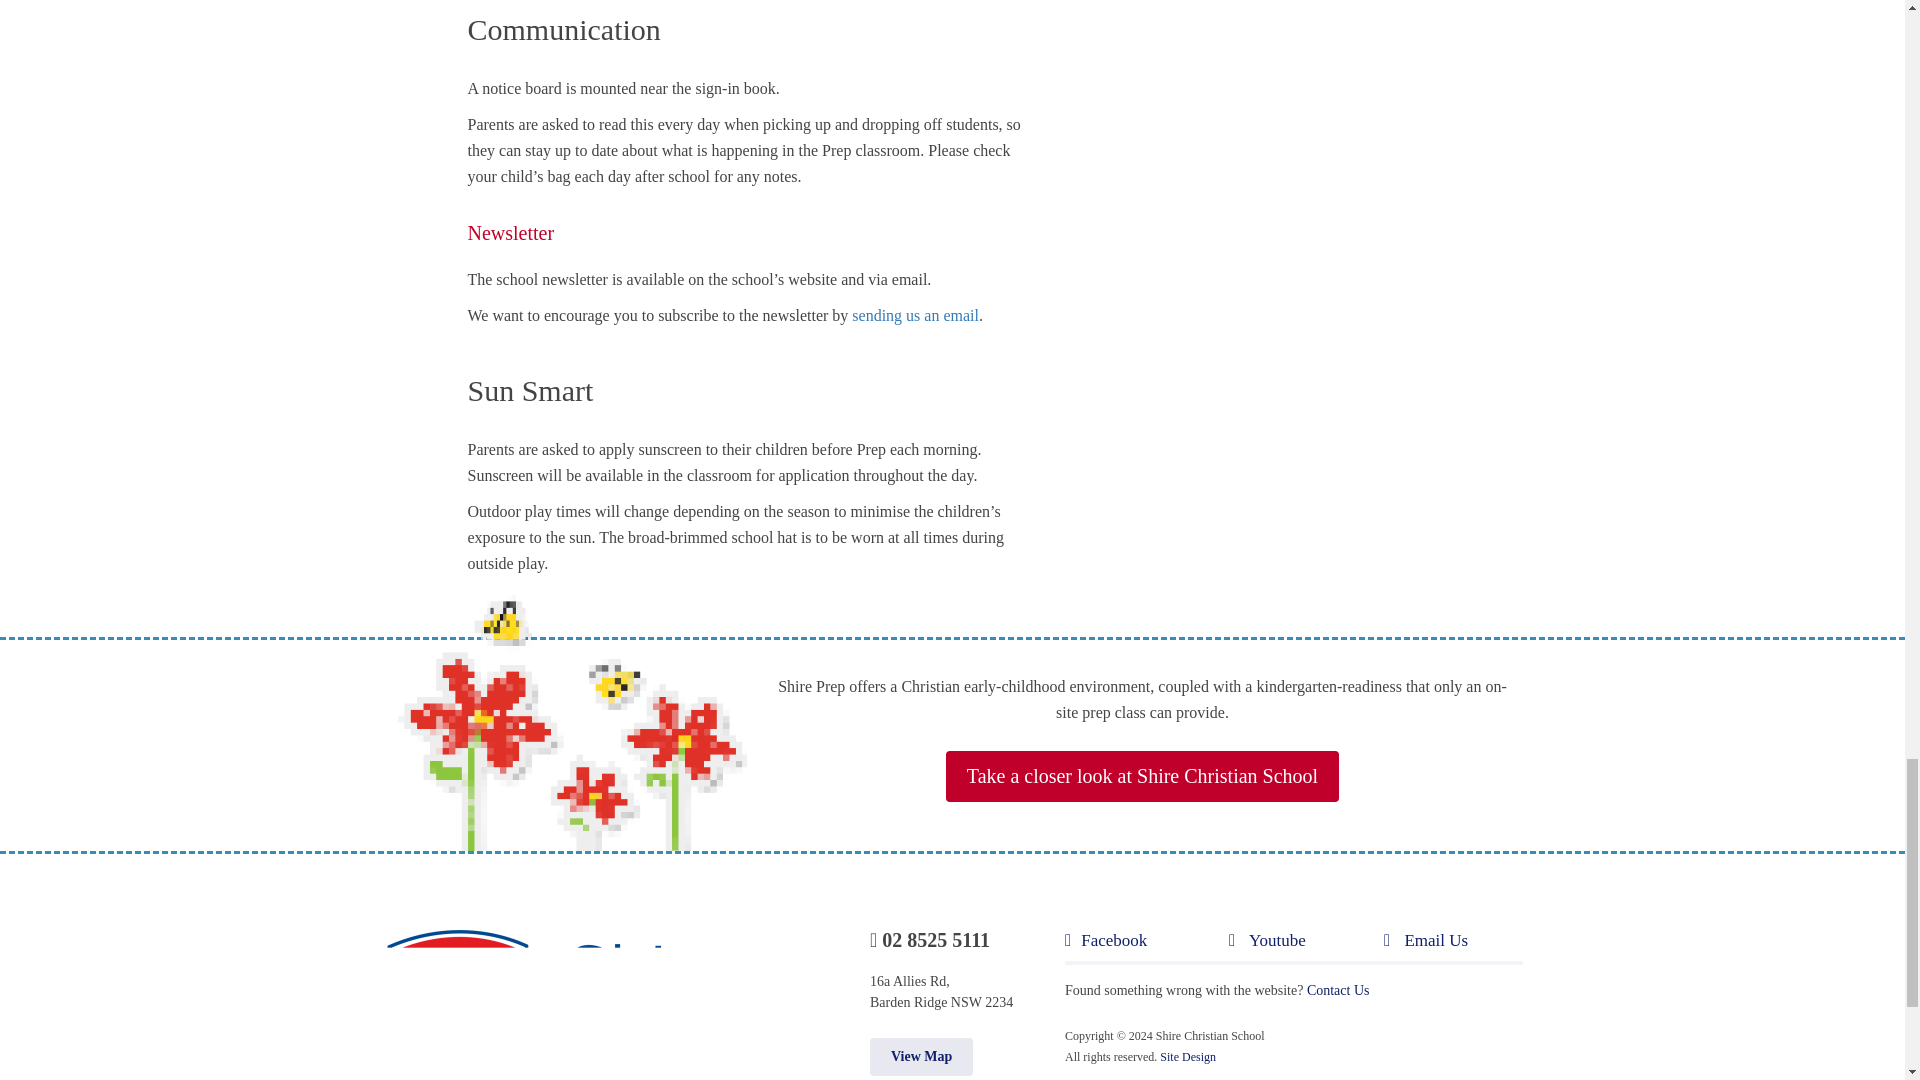 The image size is (1920, 1080). What do you see at coordinates (1142, 776) in the screenshot?
I see `Take a closer look at Shire Christian School` at bounding box center [1142, 776].